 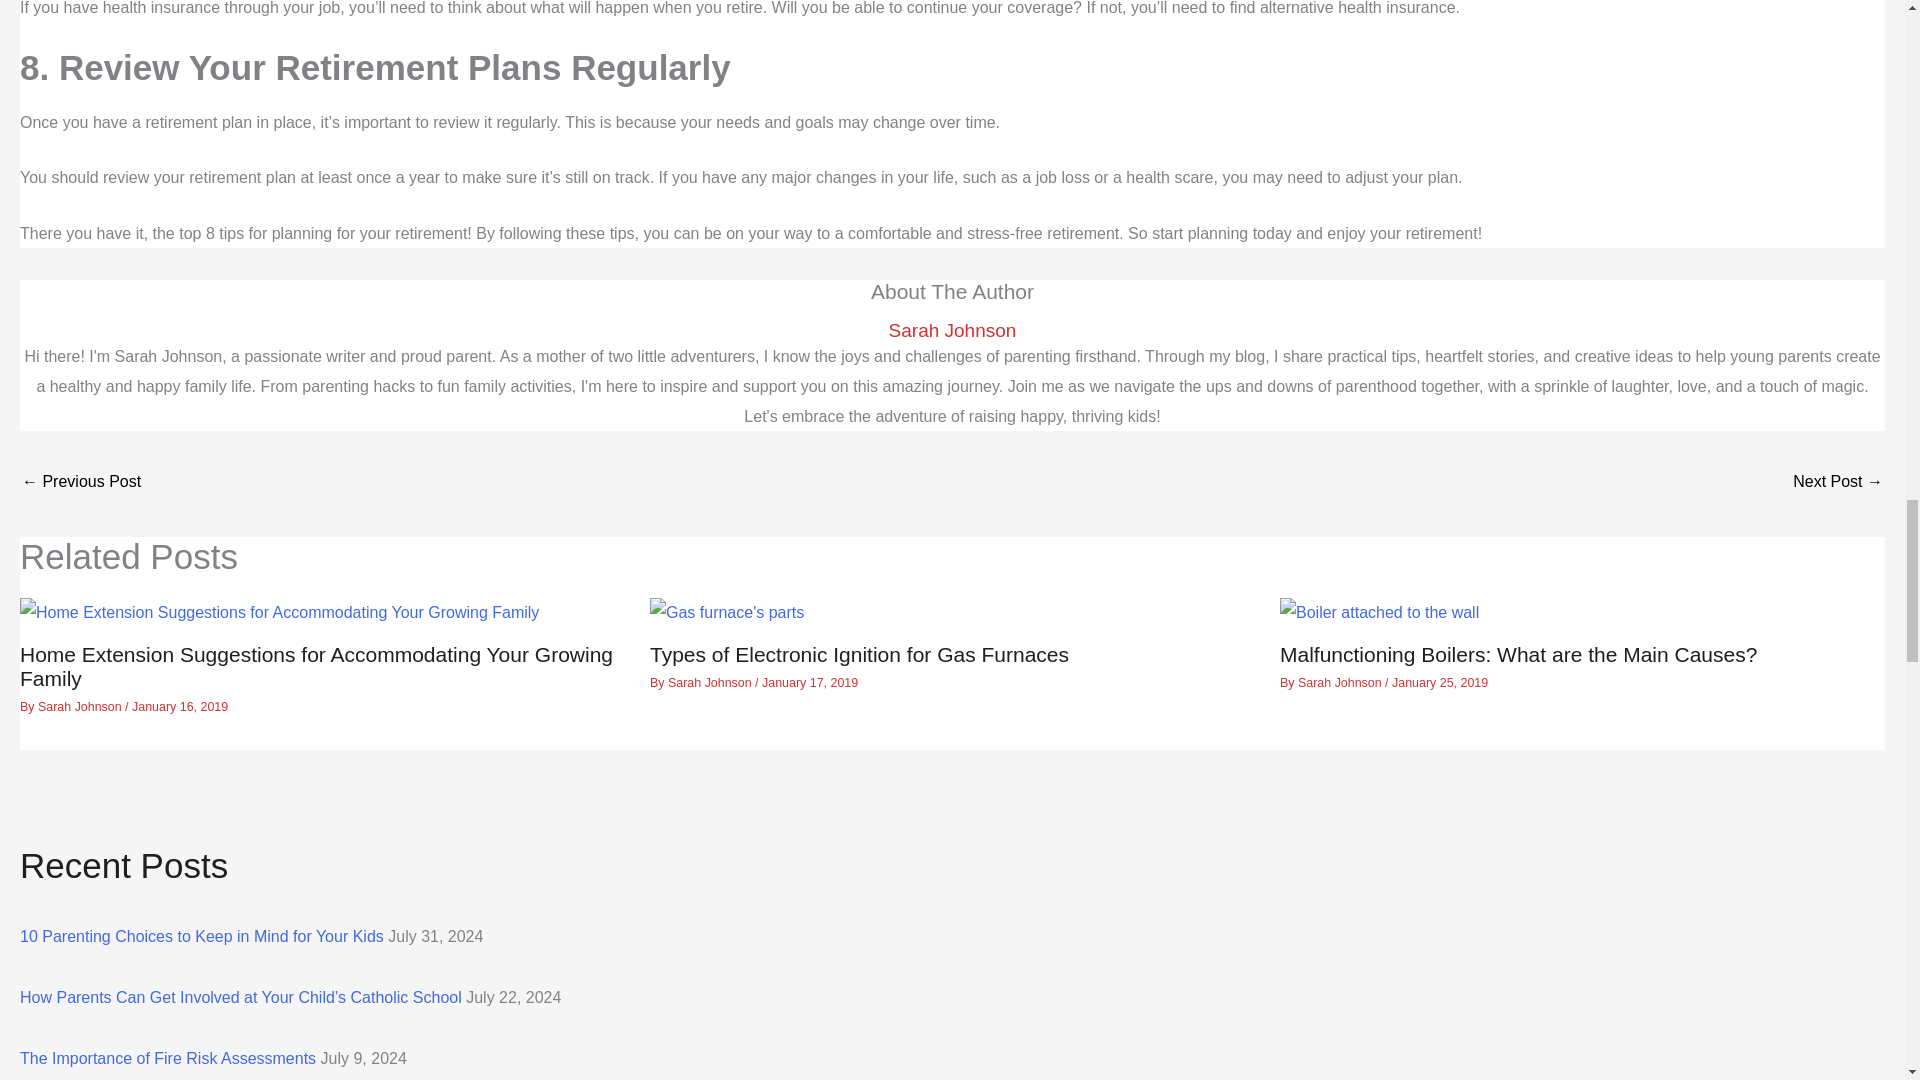 I want to click on Setting Up a Family Office at Home, so click(x=1838, y=484).